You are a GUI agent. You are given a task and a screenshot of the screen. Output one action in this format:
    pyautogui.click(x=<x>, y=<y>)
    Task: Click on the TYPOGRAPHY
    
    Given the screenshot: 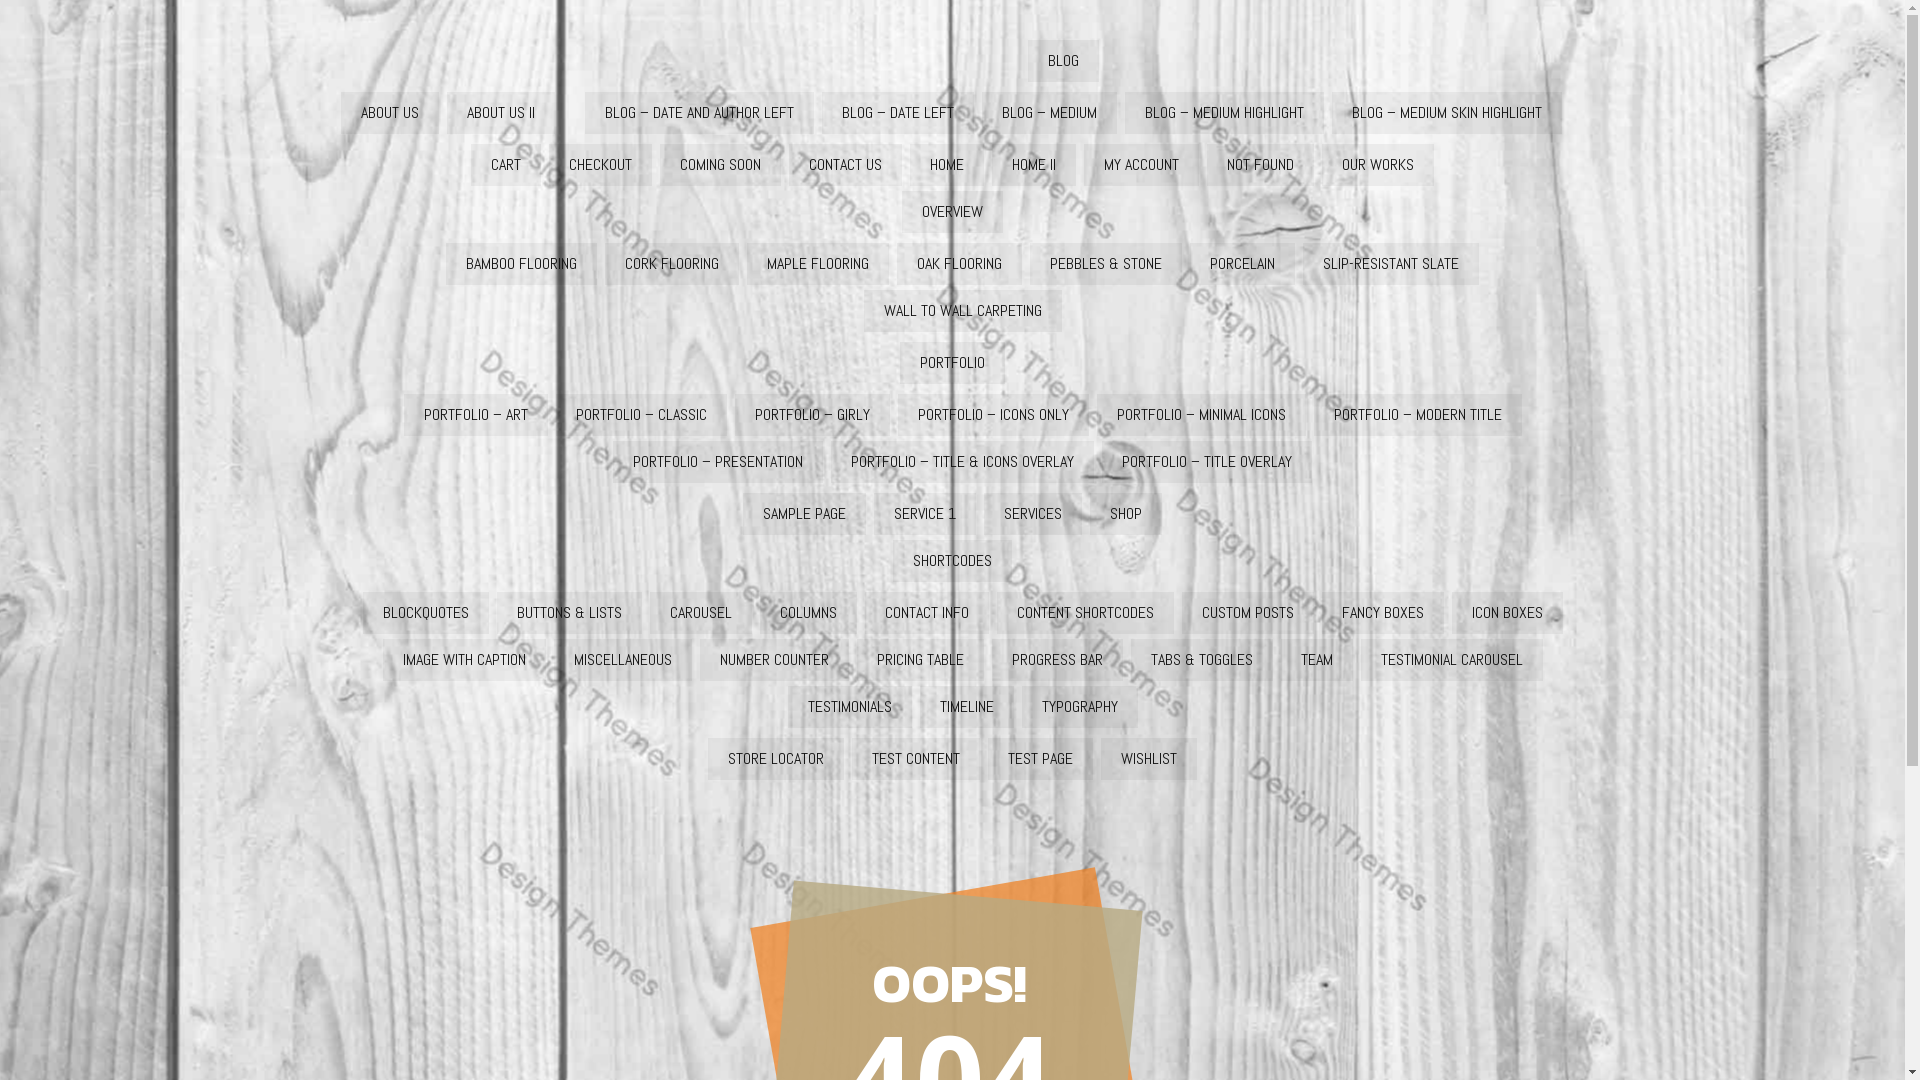 What is the action you would take?
    pyautogui.click(x=1080, y=707)
    